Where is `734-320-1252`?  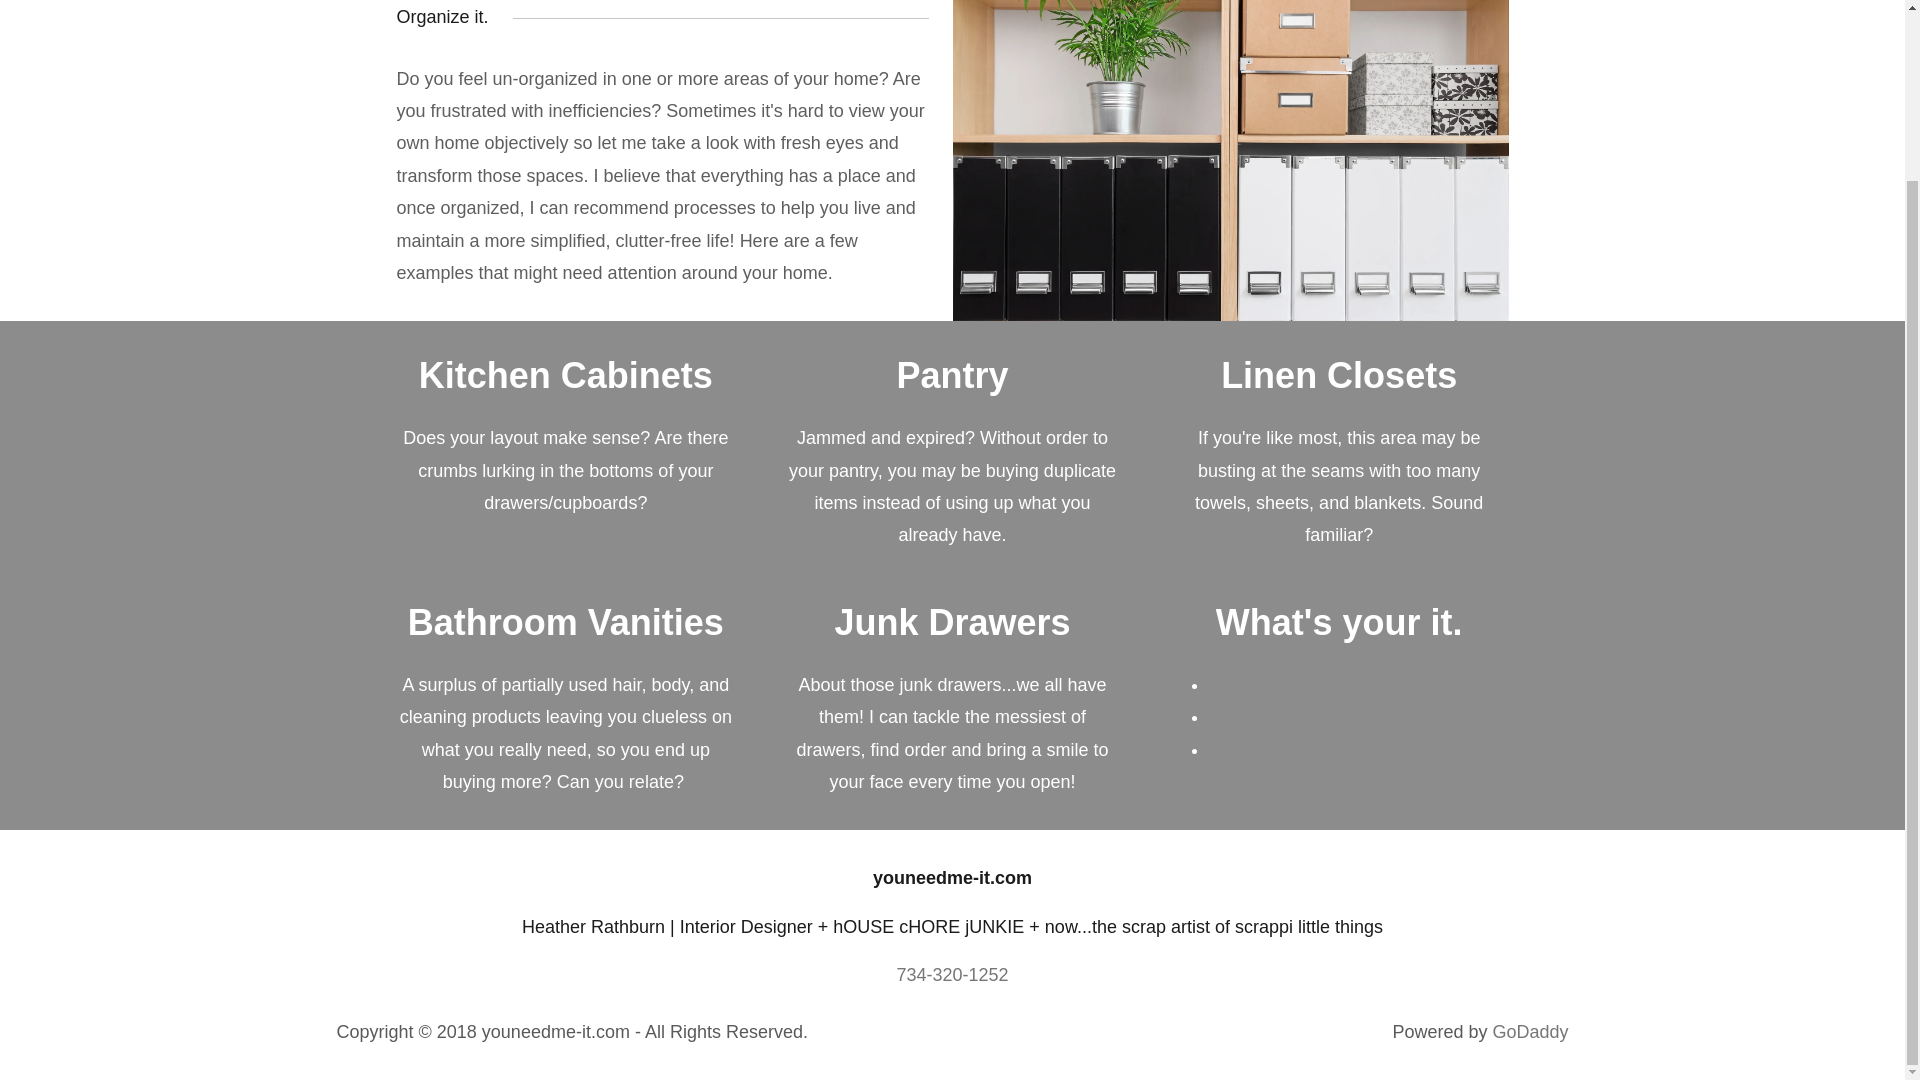
734-320-1252 is located at coordinates (952, 974).